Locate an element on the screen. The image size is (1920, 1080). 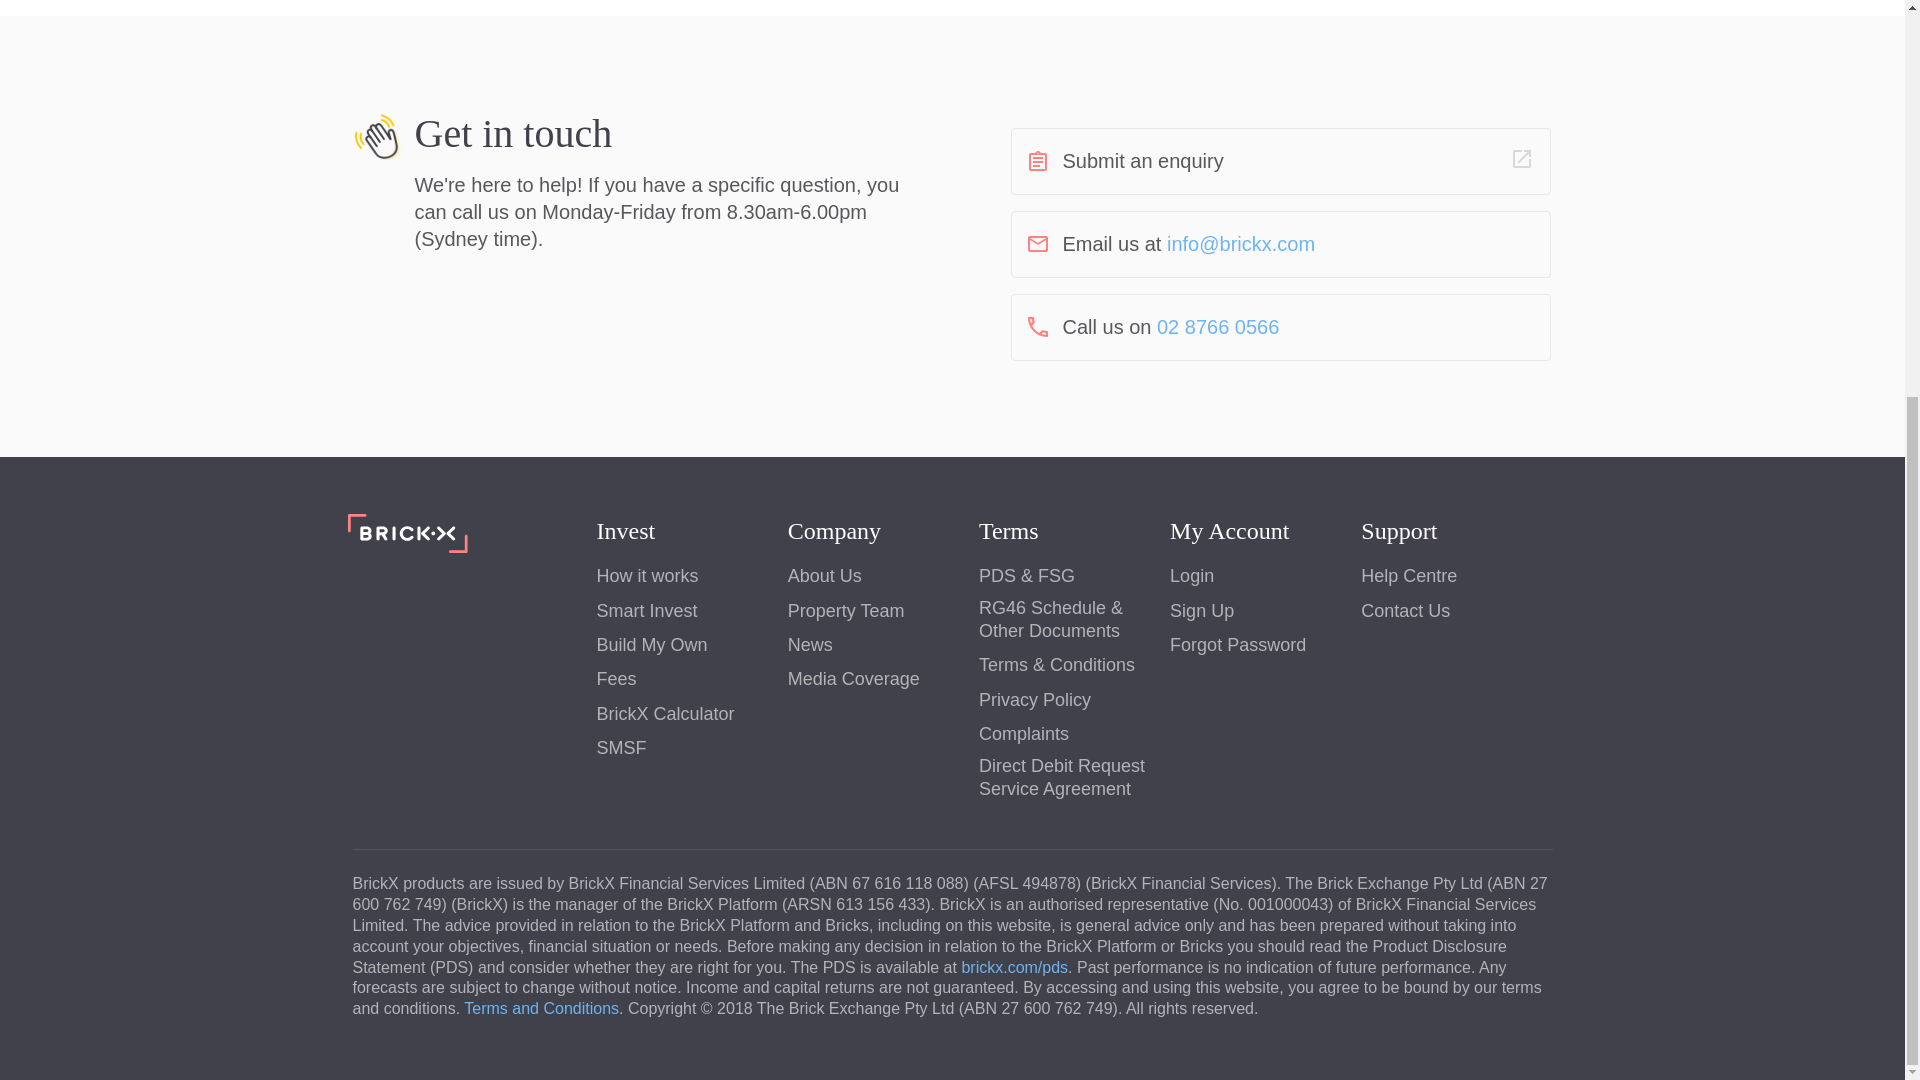
Complaints is located at coordinates (1024, 734).